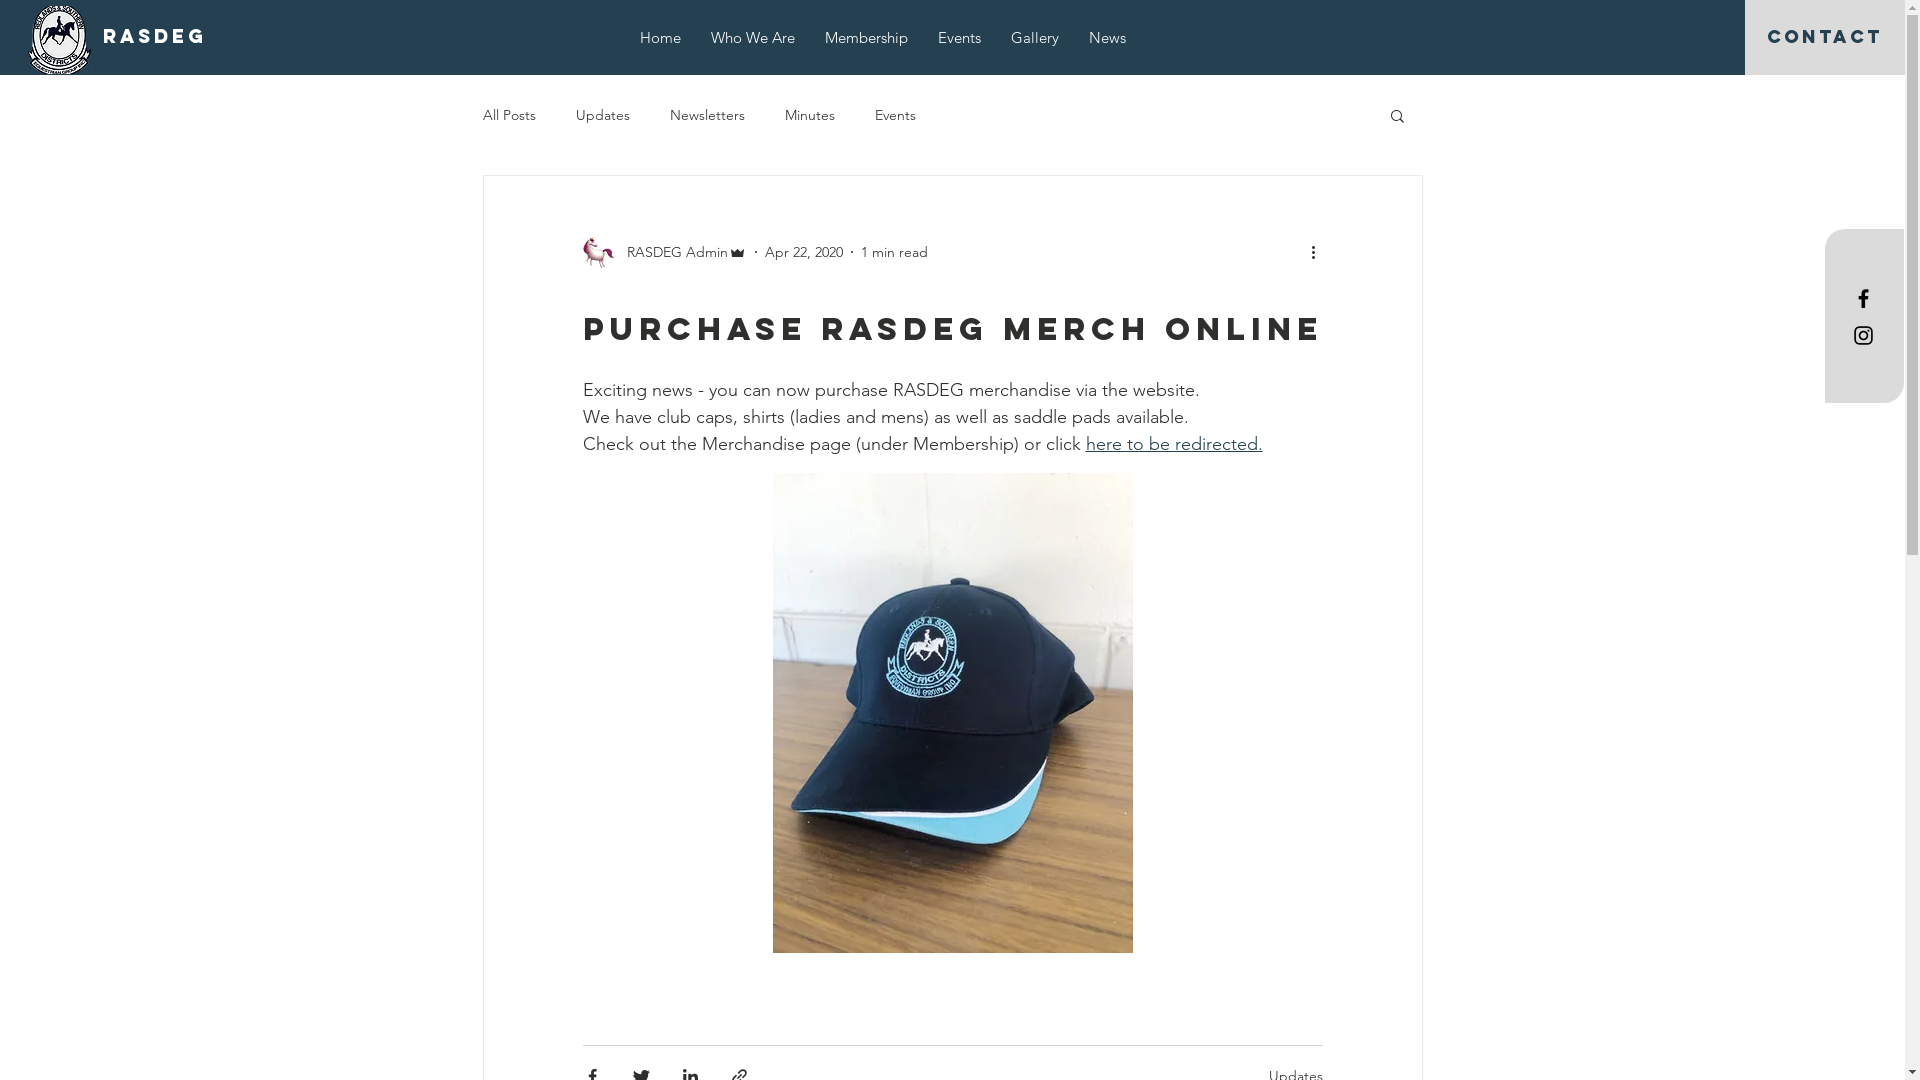 The height and width of the screenshot is (1080, 1920). Describe the element at coordinates (708, 115) in the screenshot. I see `Newsletters` at that location.